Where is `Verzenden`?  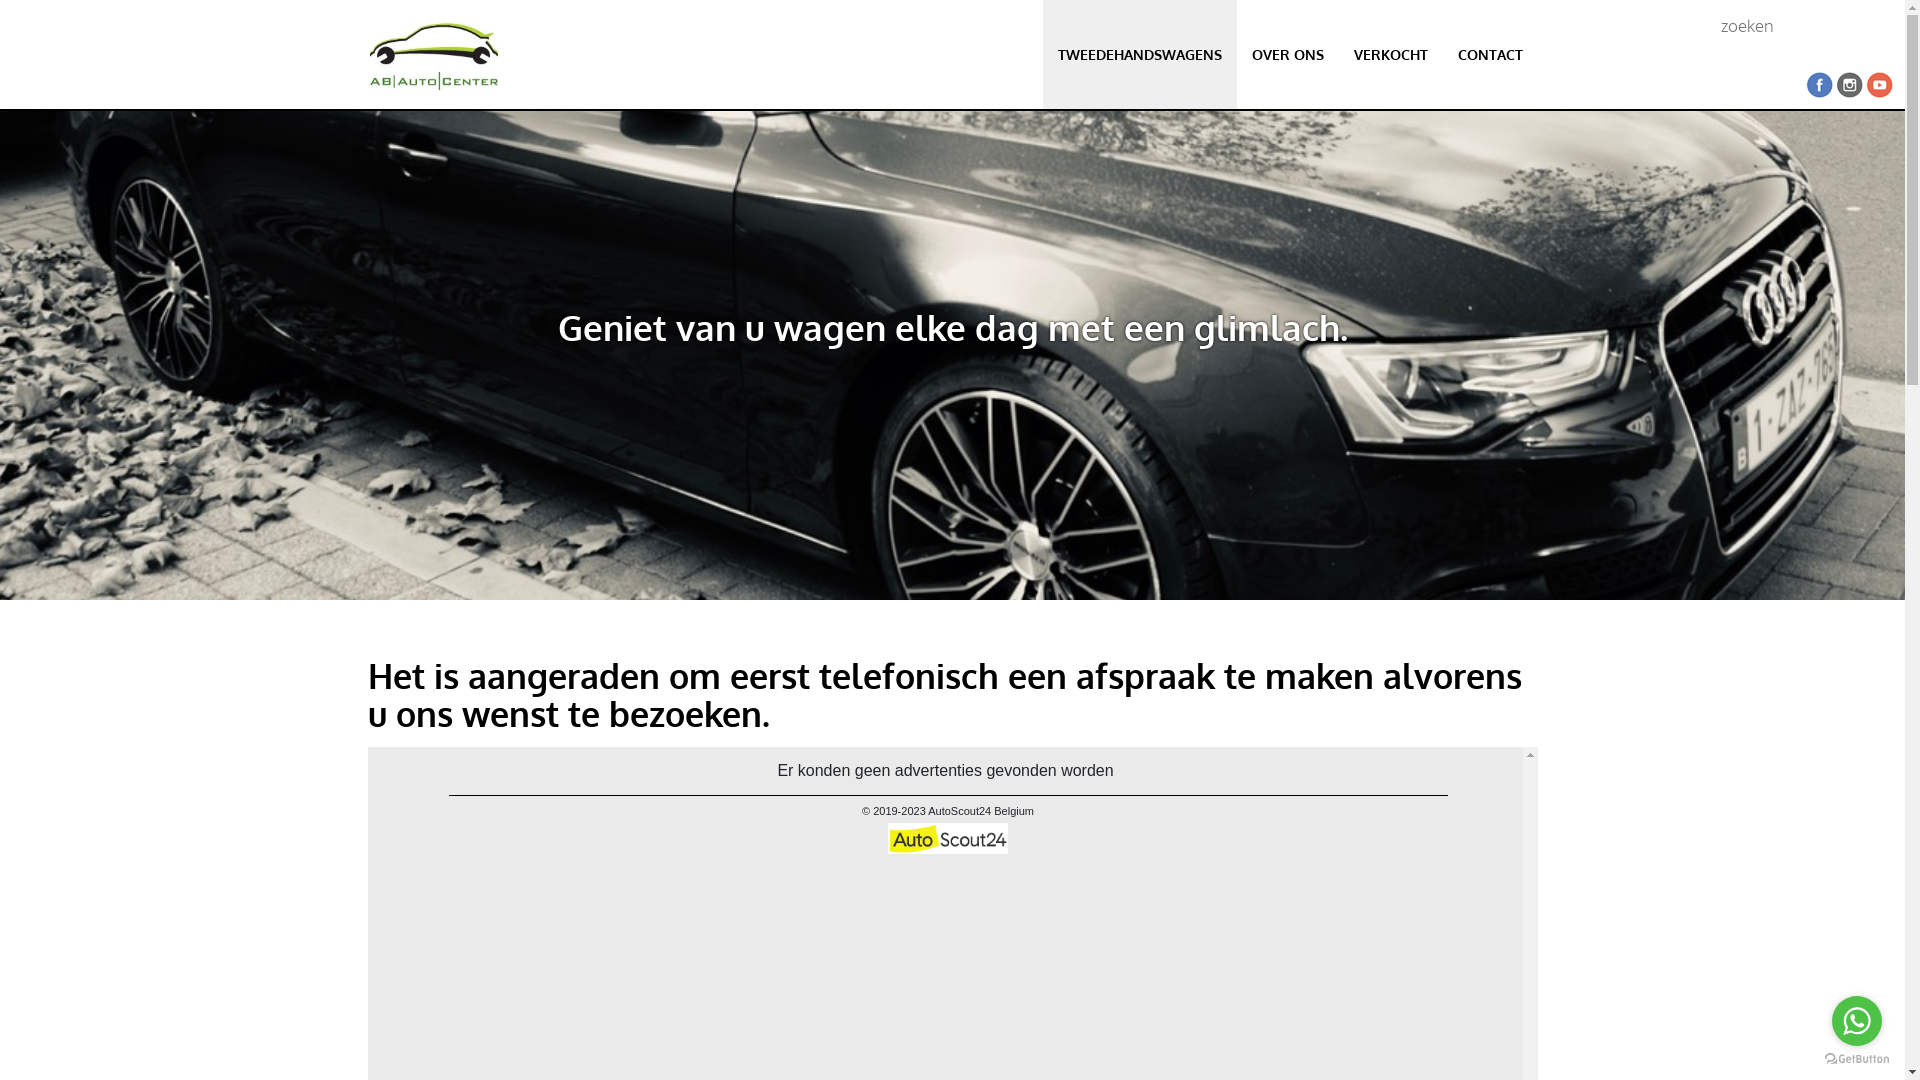 Verzenden is located at coordinates (1880, 27).